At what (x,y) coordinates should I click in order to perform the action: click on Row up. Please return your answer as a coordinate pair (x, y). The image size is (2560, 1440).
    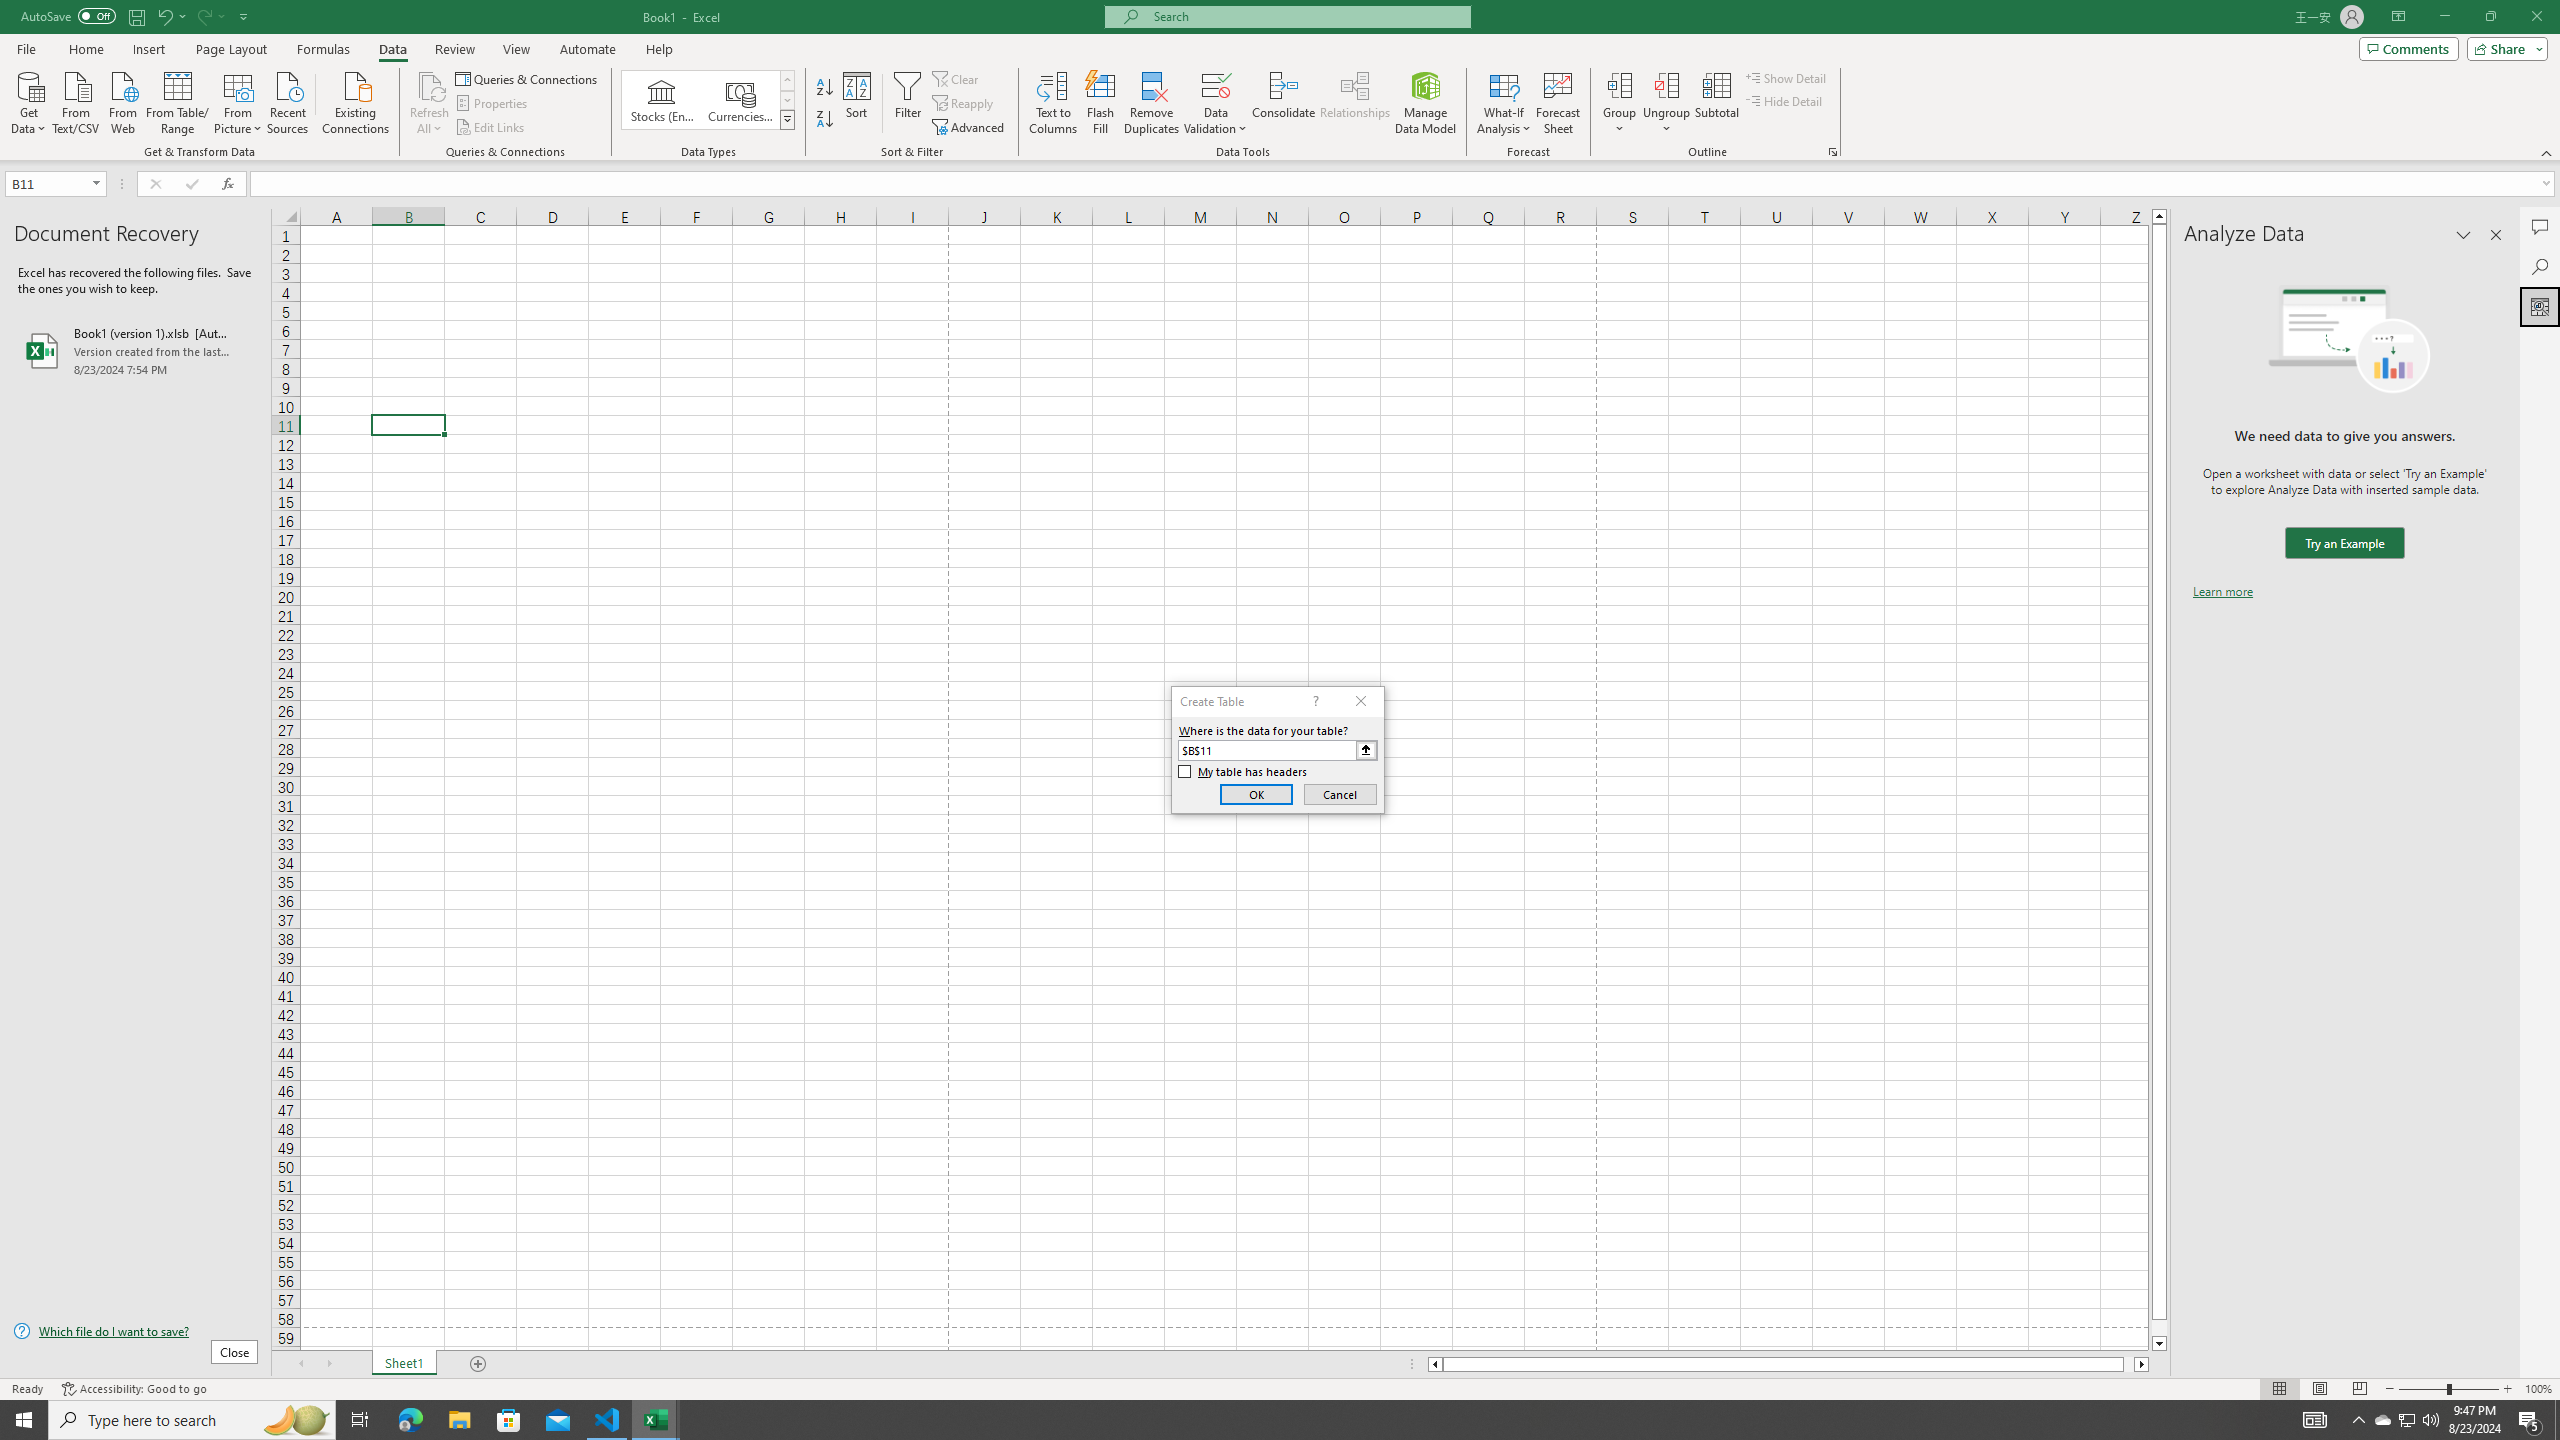
    Looking at the image, I should click on (788, 80).